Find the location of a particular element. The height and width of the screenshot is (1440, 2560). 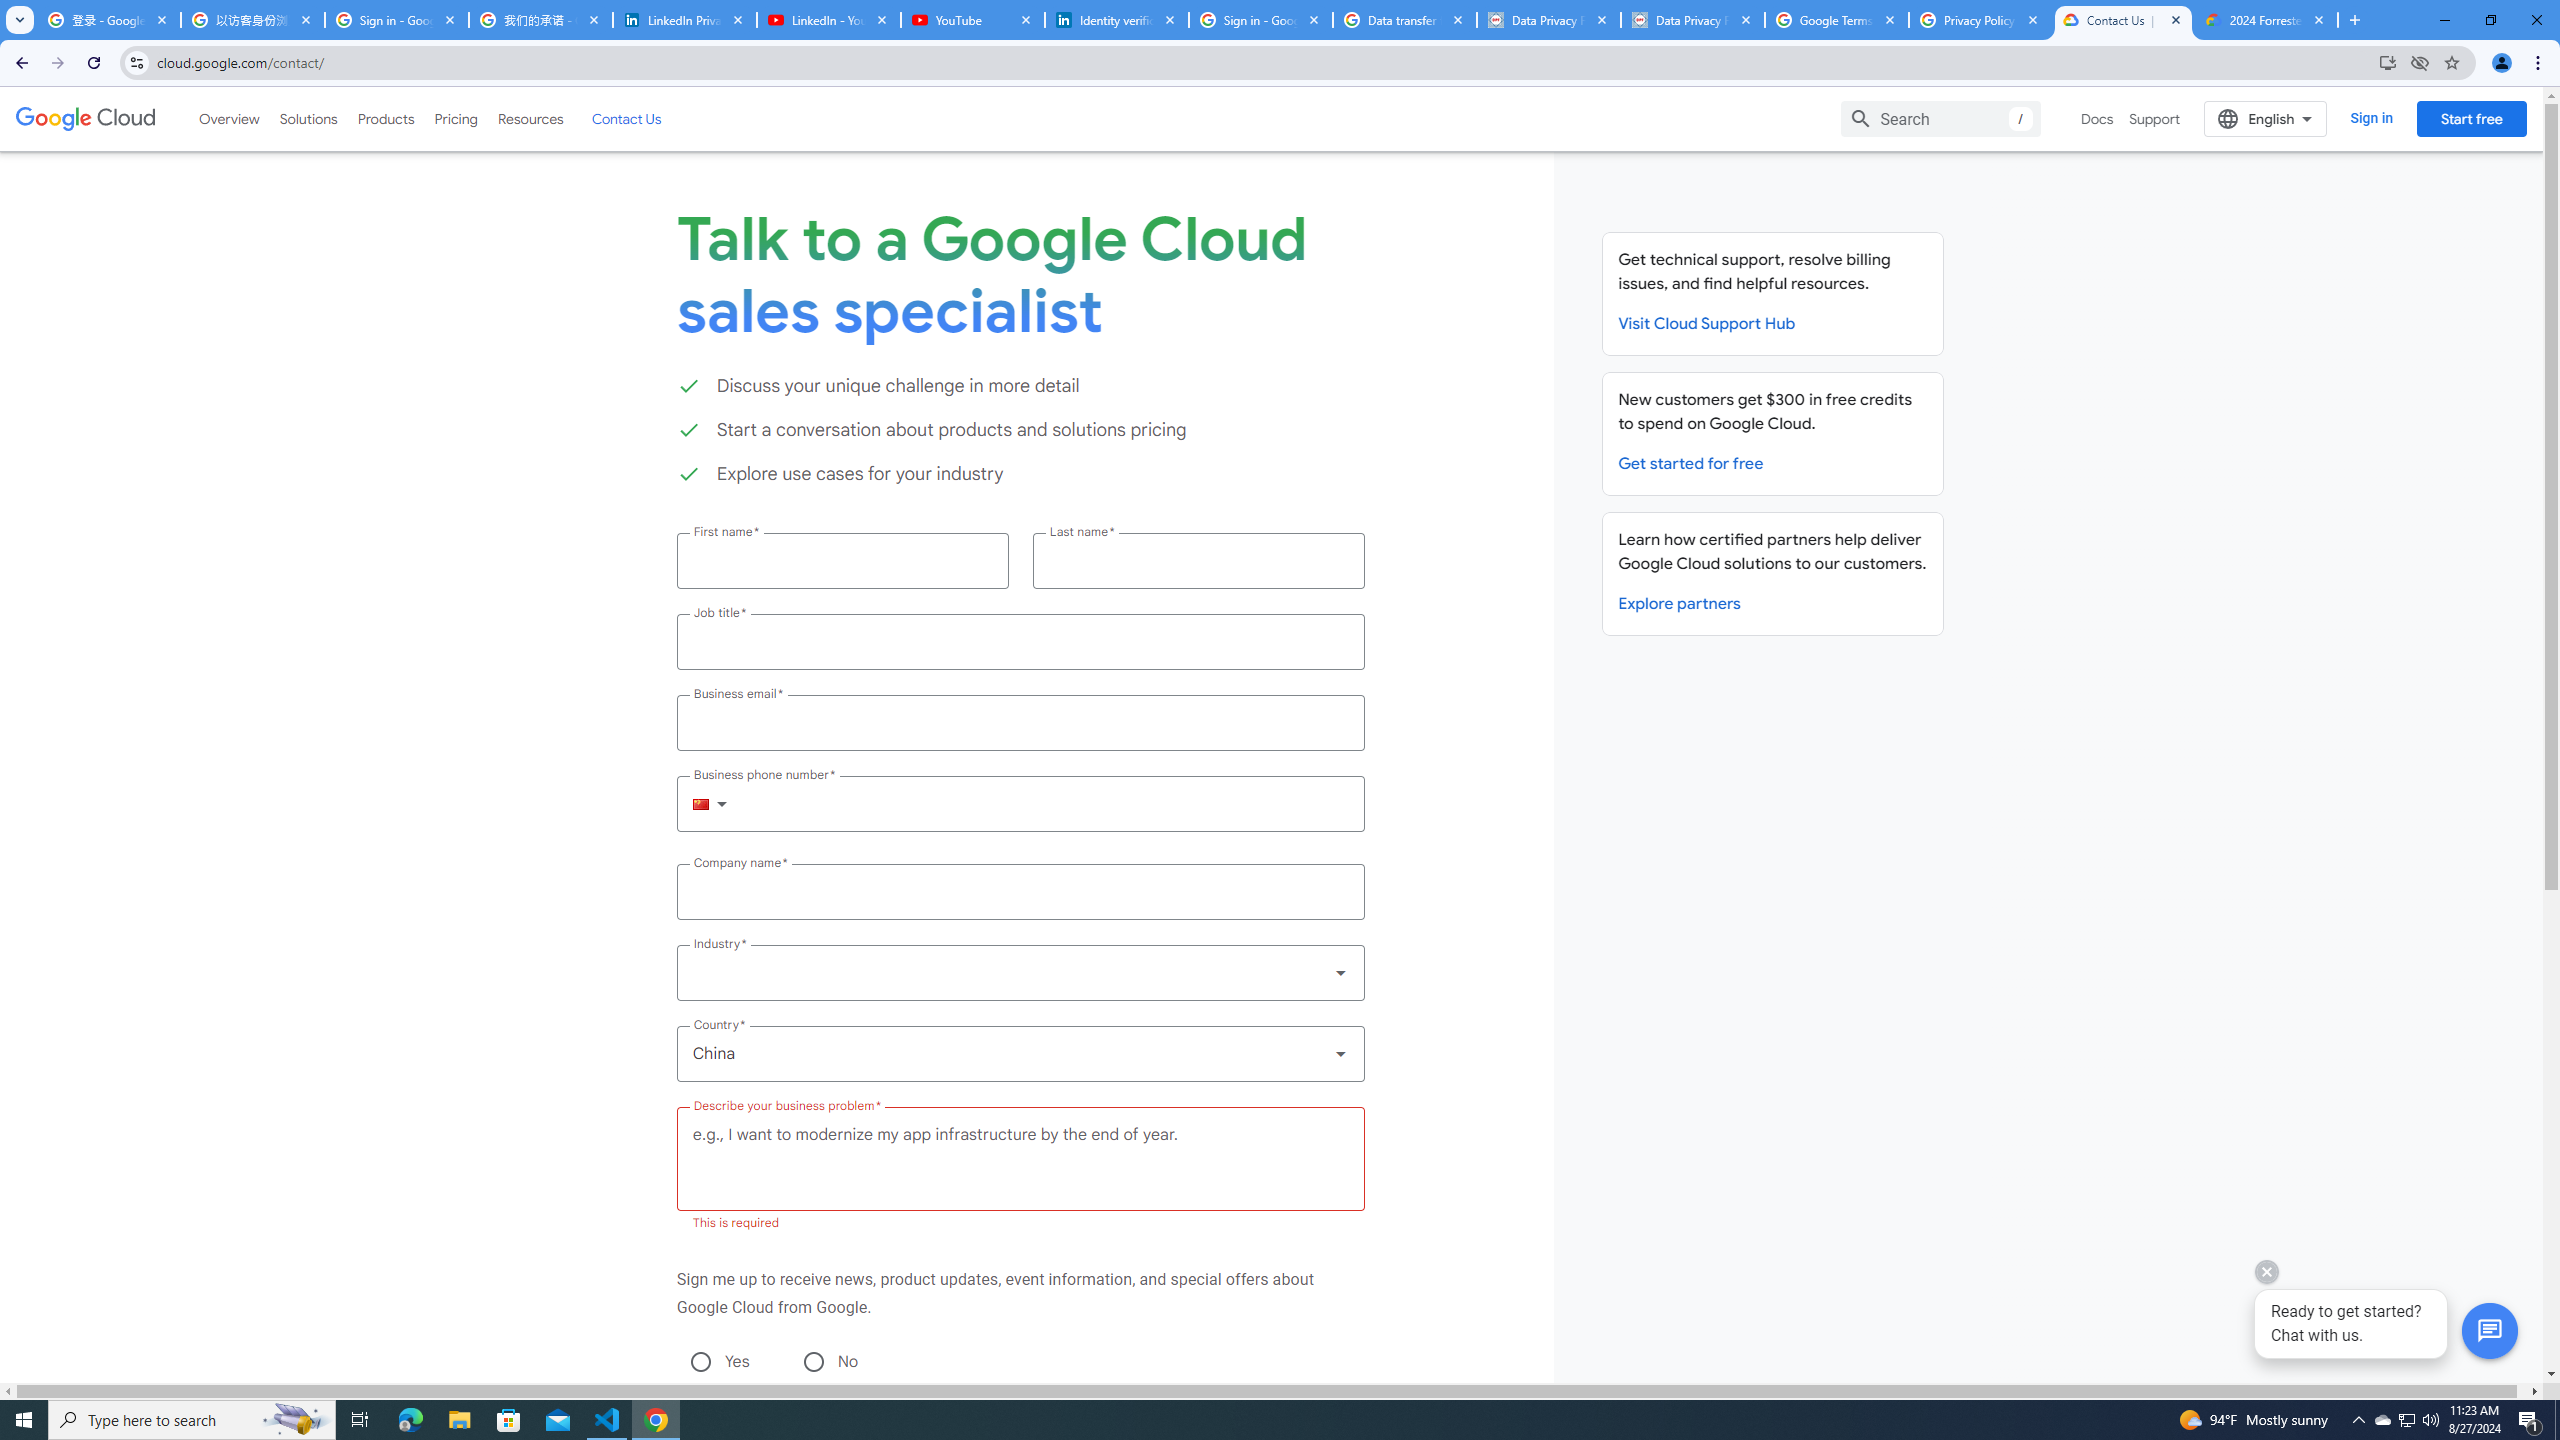

Business email * is located at coordinates (1020, 723).